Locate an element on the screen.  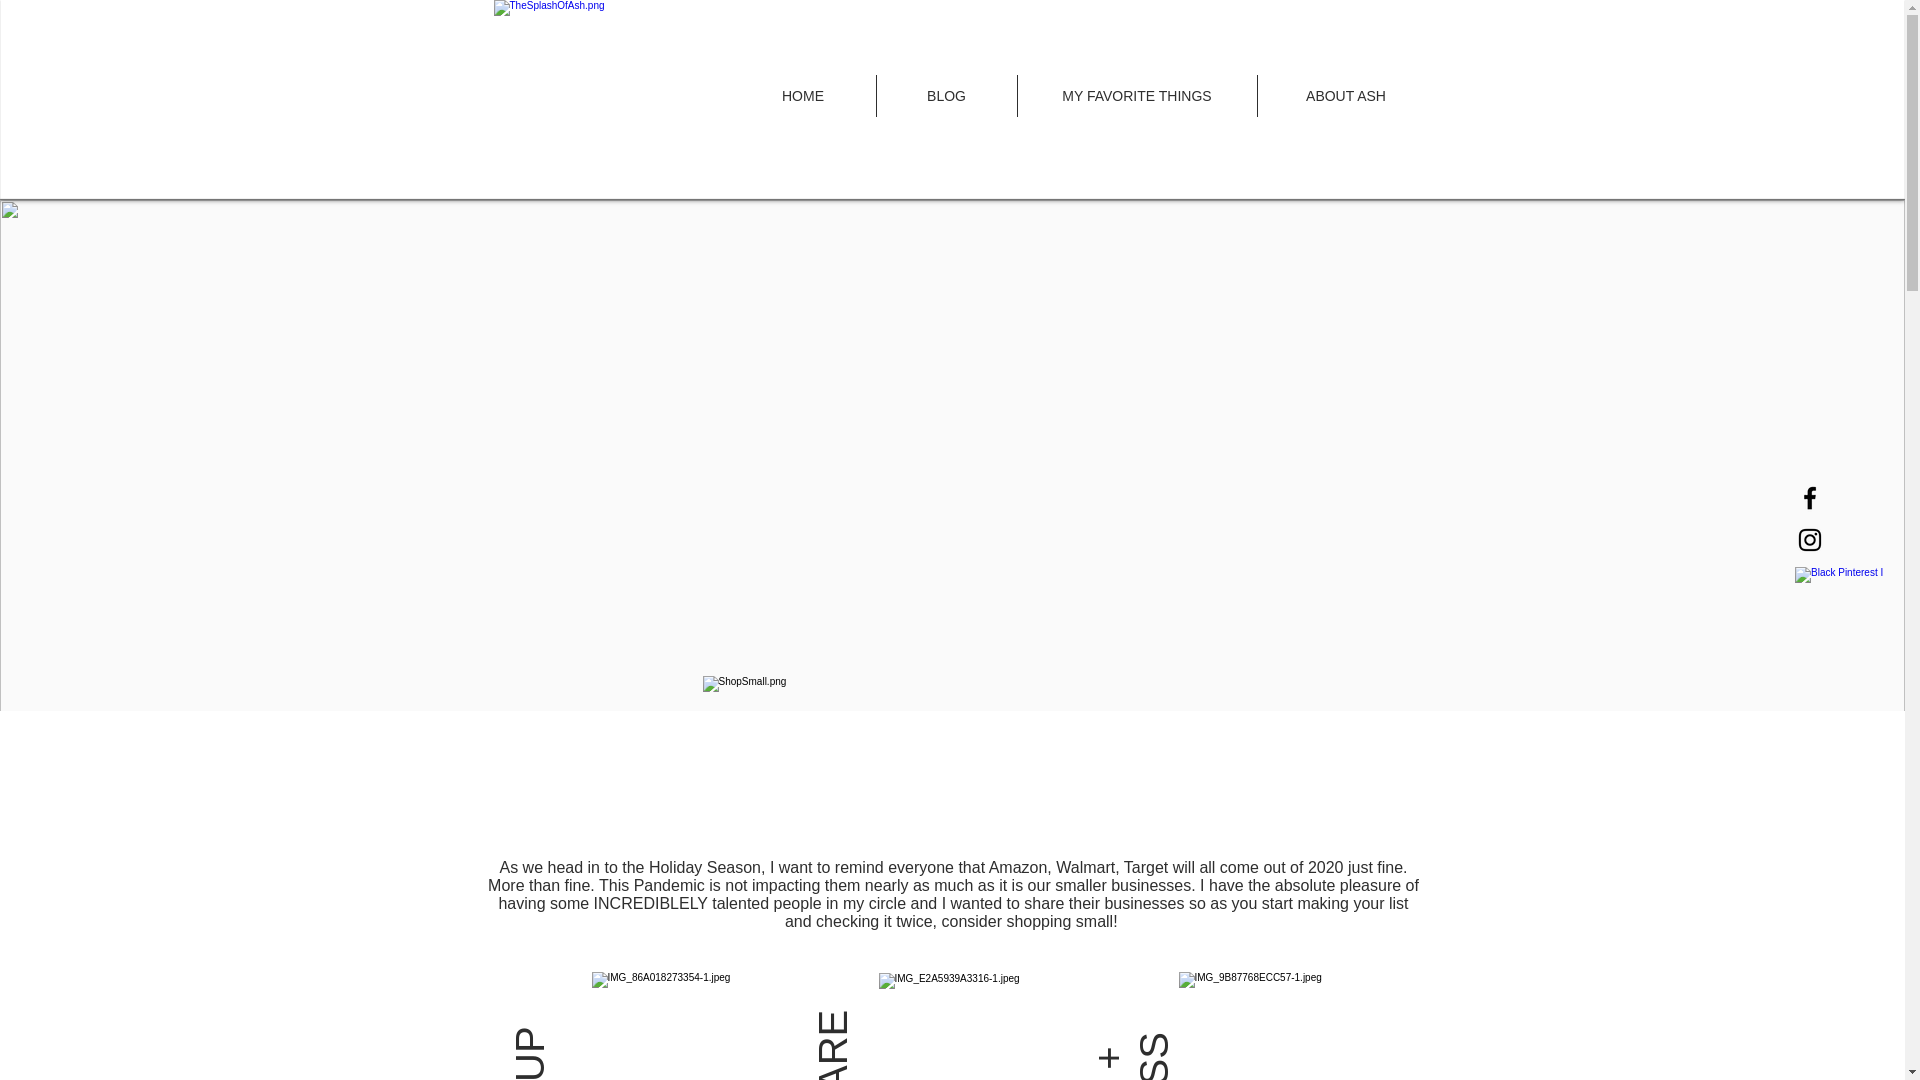
BLOG is located at coordinates (945, 95).